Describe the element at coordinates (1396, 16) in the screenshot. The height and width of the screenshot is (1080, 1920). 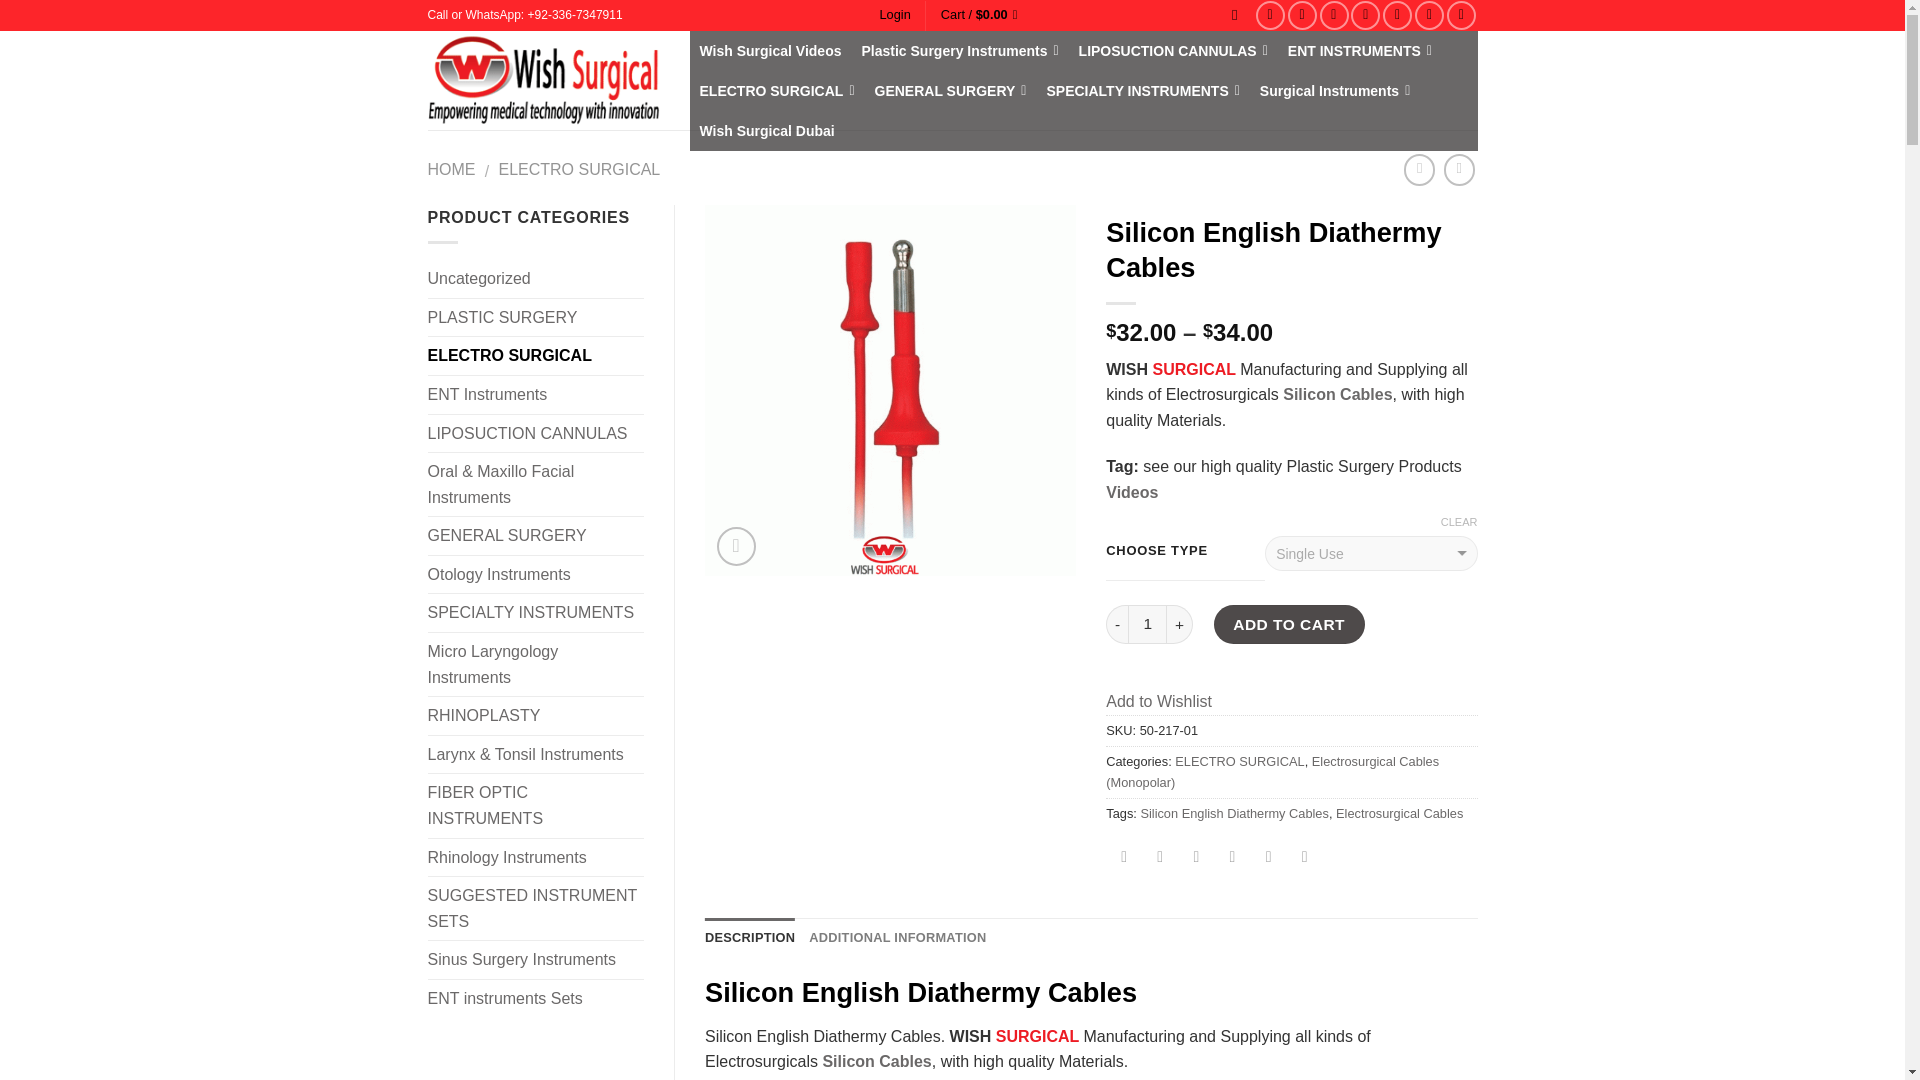
I see `Follow on Pinterest` at that location.